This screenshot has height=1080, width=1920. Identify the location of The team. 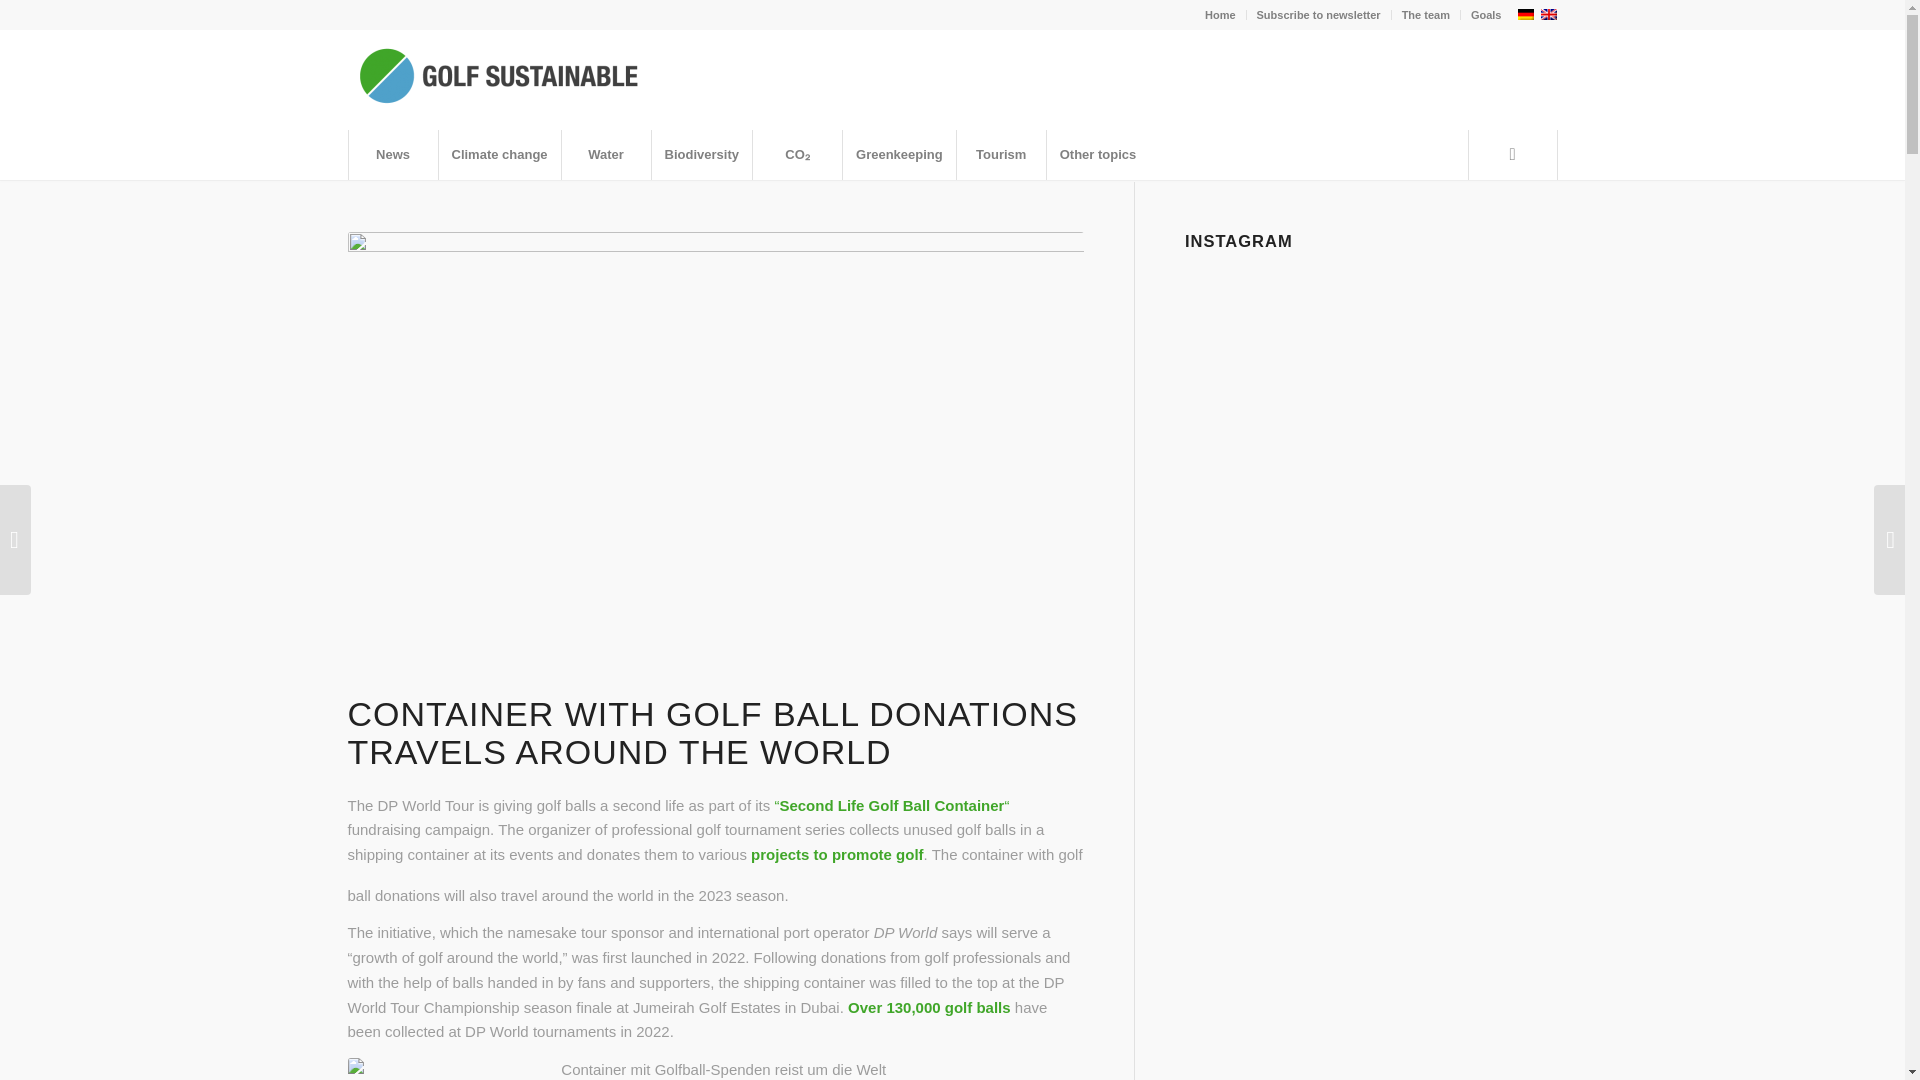
(1425, 15).